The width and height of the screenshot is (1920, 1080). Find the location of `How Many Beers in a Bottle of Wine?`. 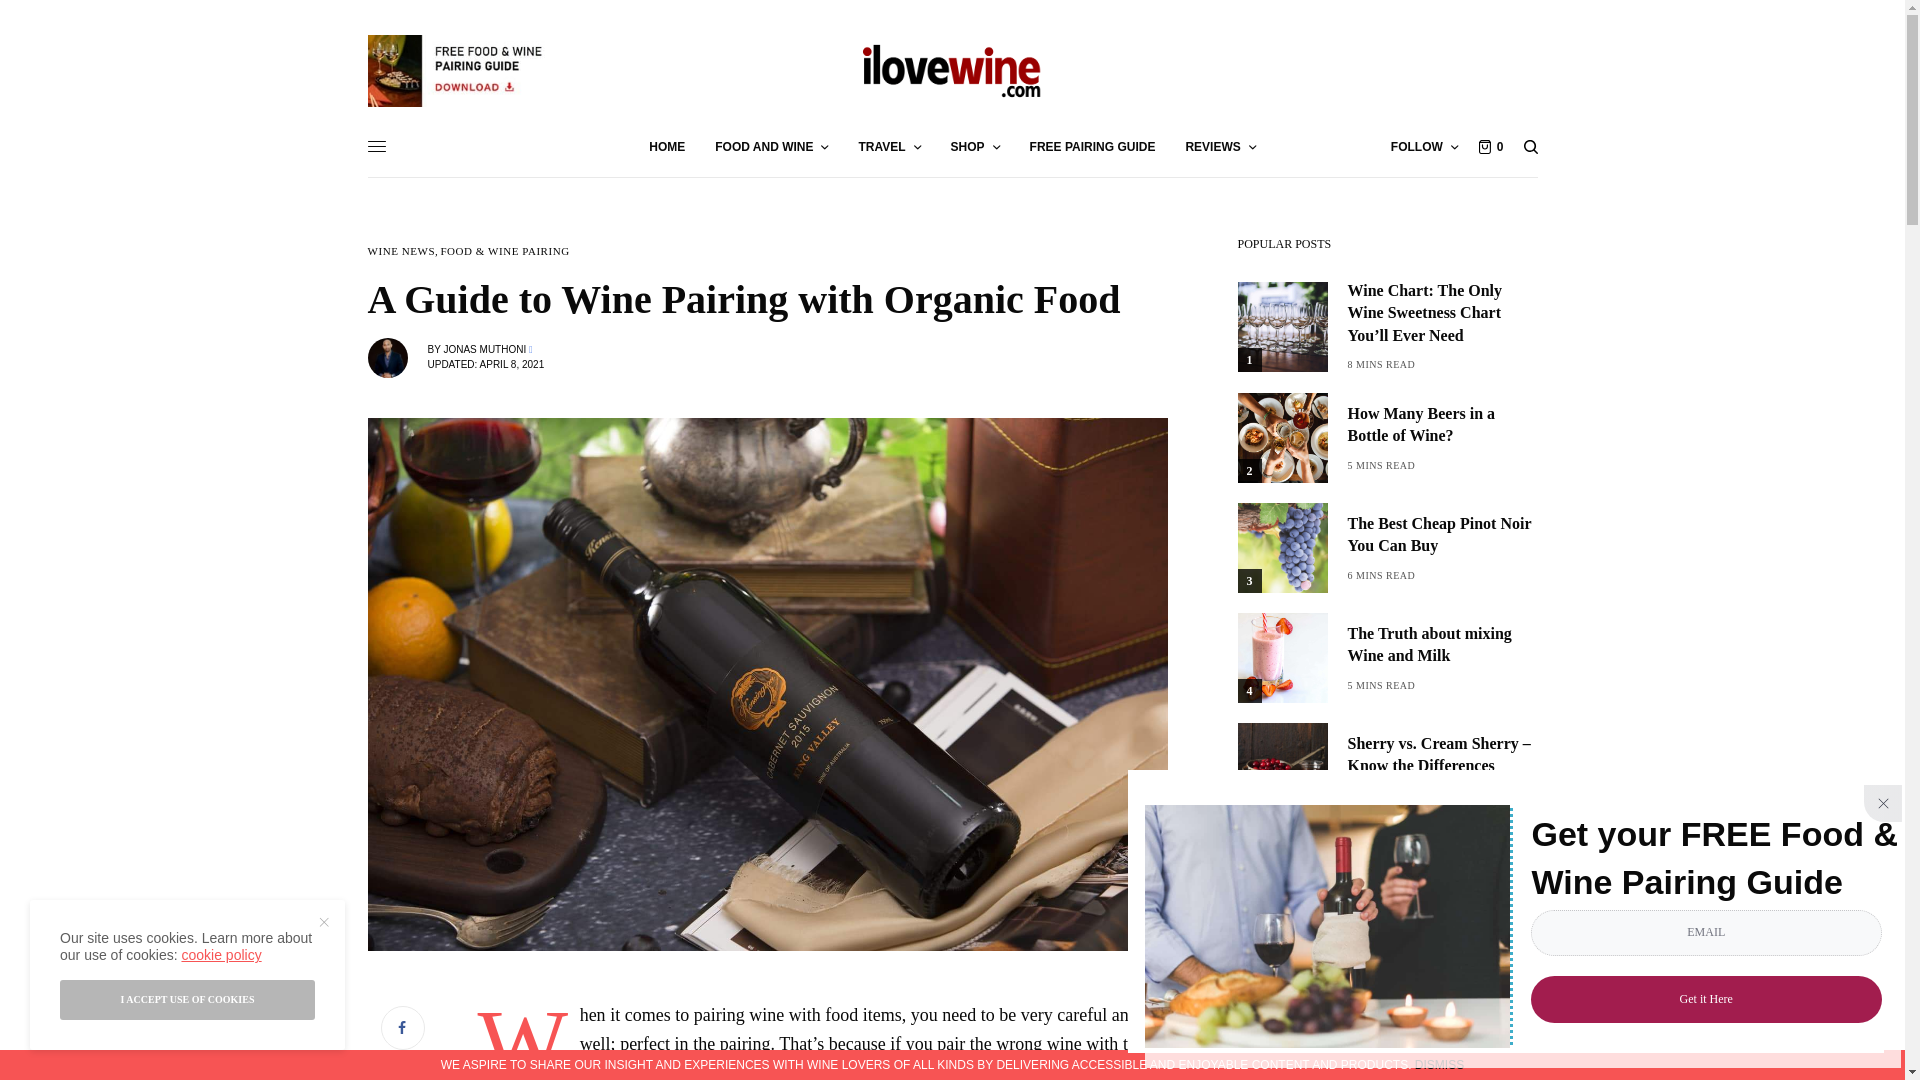

How Many Beers in a Bottle of Wine? is located at coordinates (1442, 425).